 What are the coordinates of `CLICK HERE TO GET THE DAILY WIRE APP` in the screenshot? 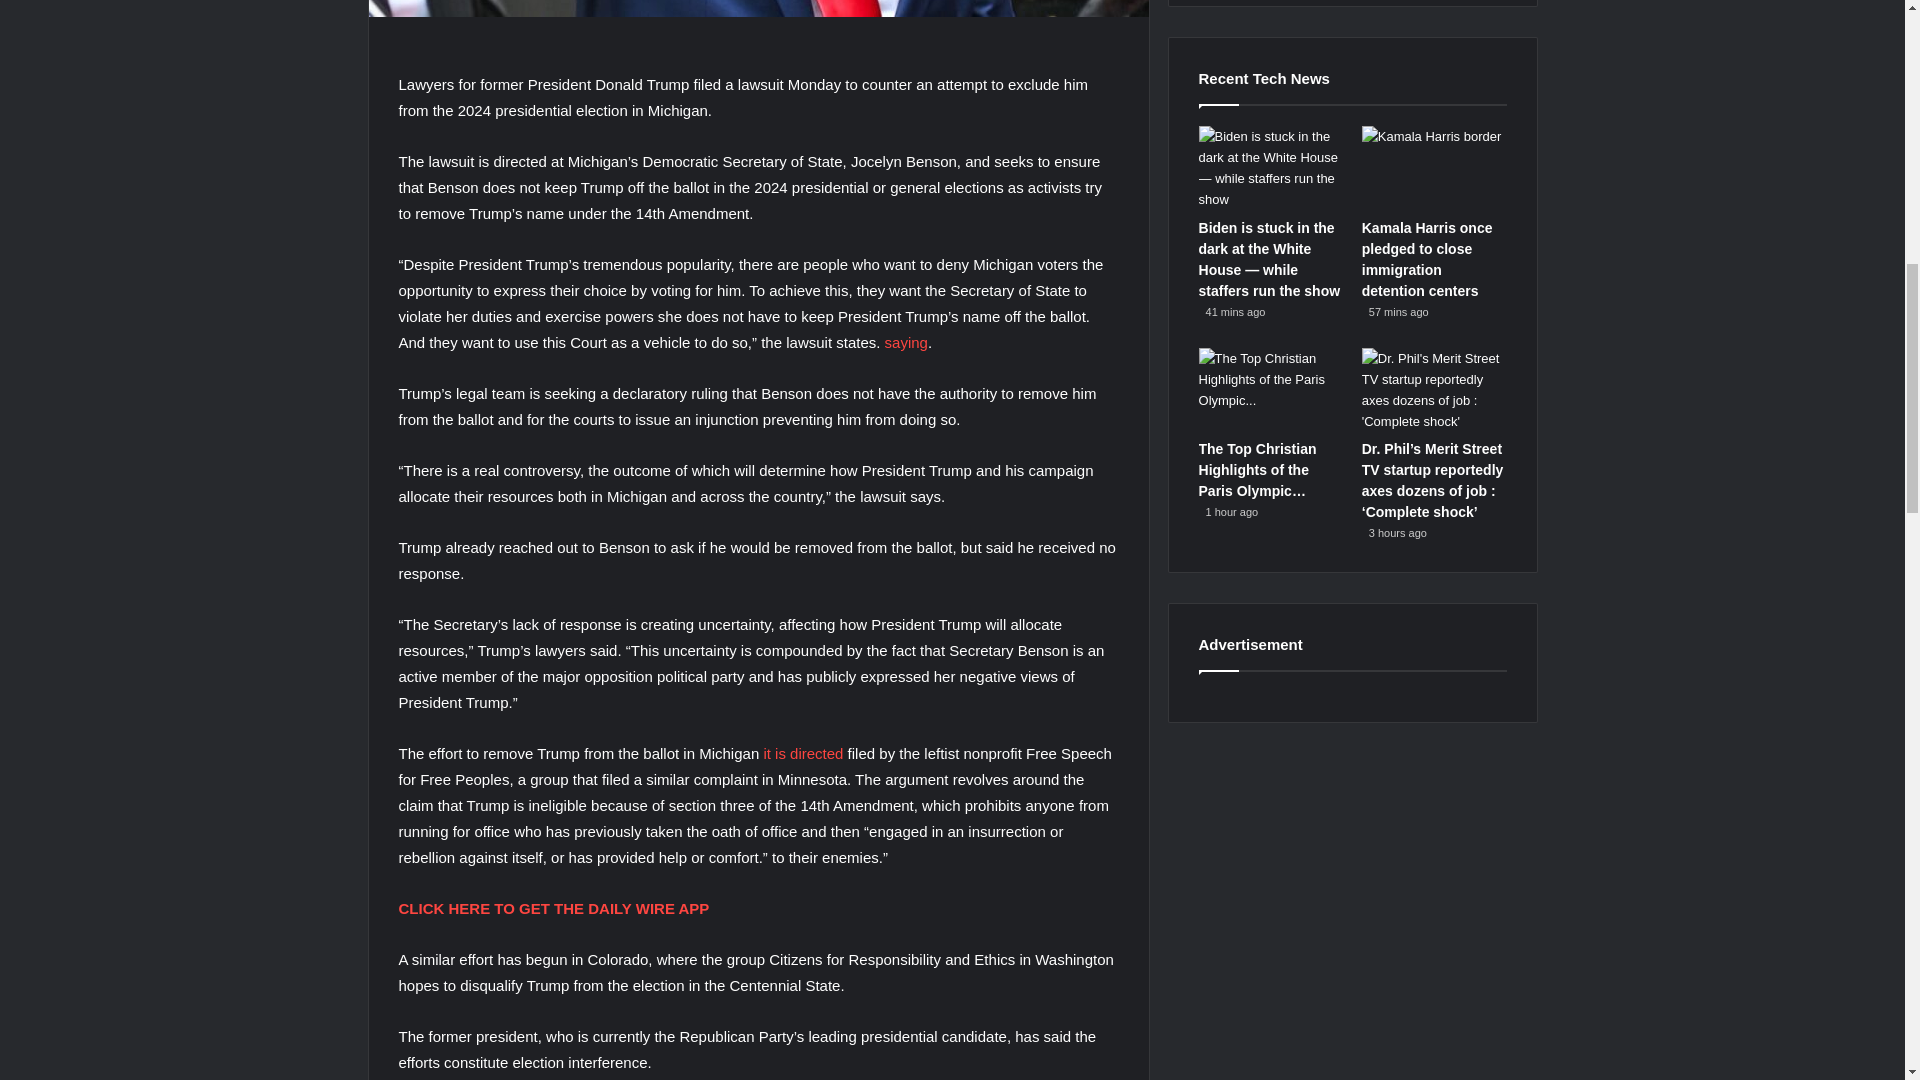 It's located at (552, 908).